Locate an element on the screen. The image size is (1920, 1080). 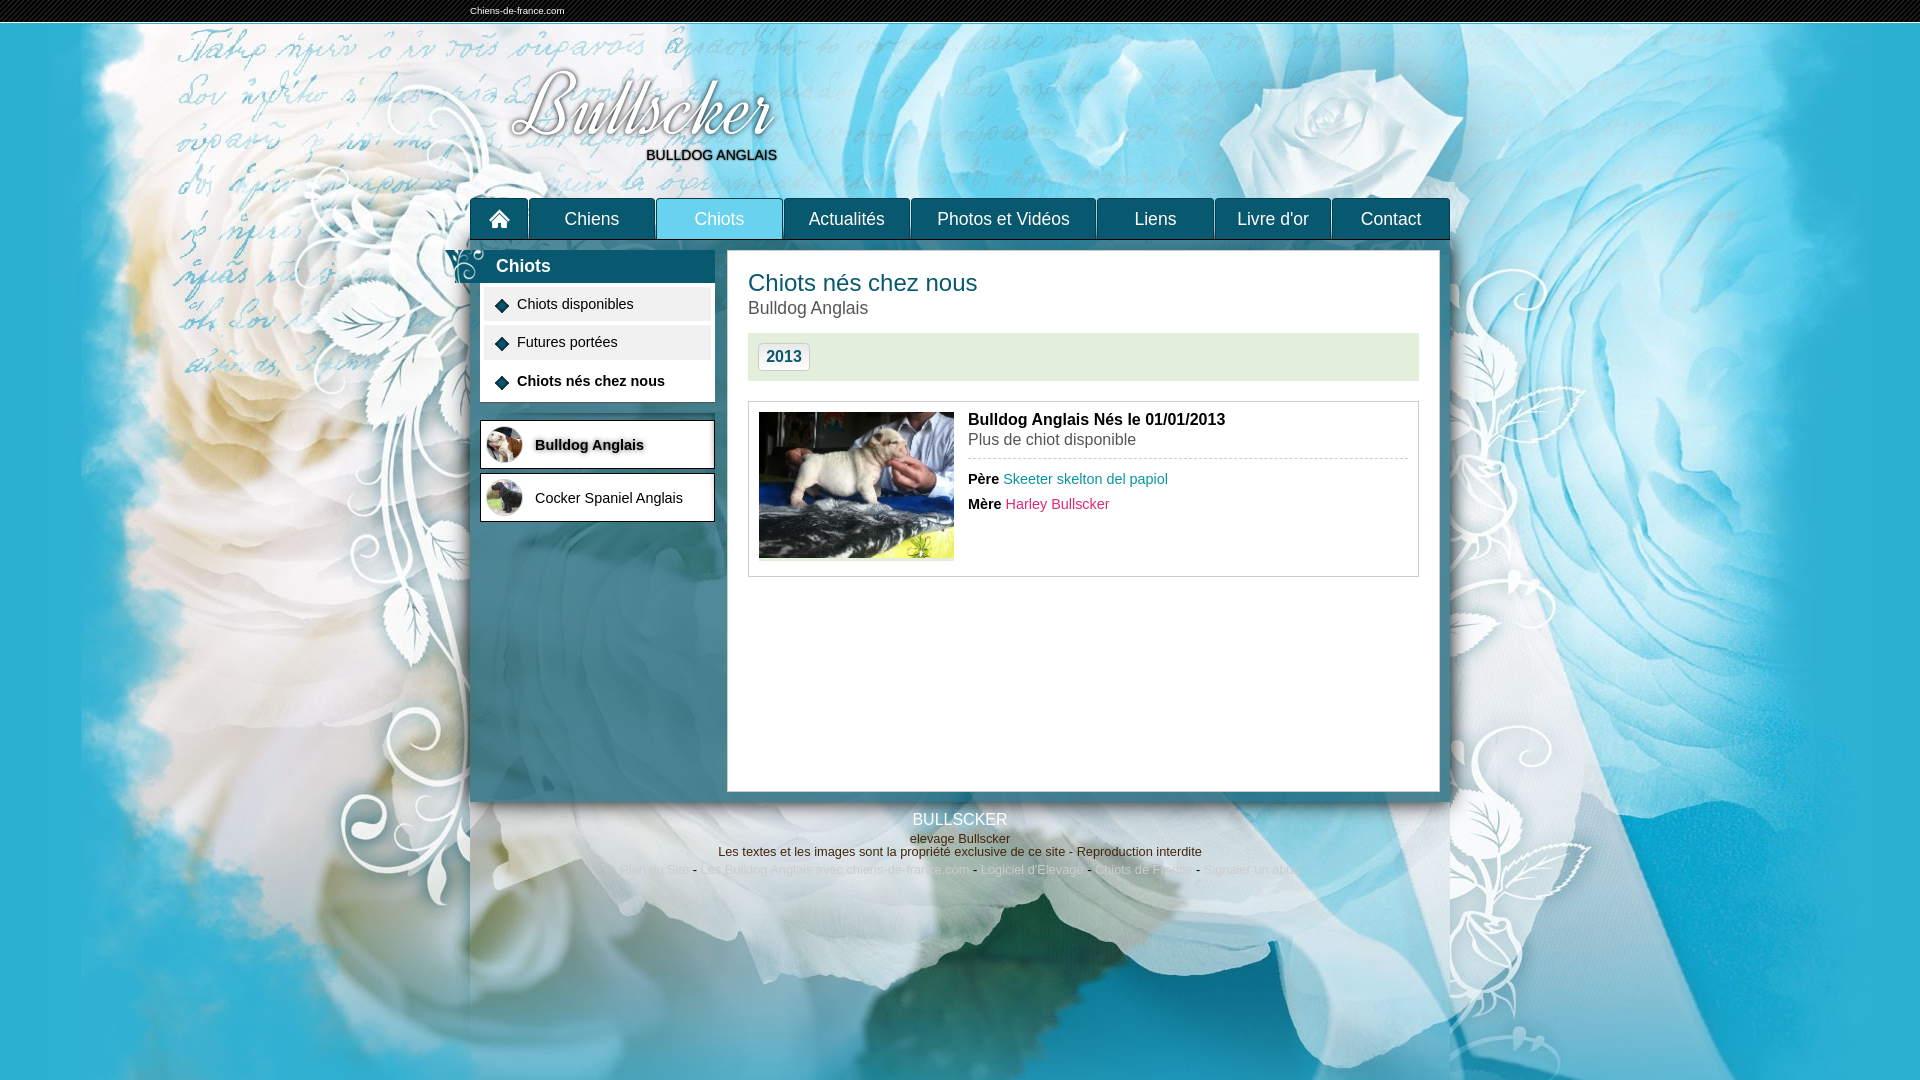
Contact is located at coordinates (1391, 218).